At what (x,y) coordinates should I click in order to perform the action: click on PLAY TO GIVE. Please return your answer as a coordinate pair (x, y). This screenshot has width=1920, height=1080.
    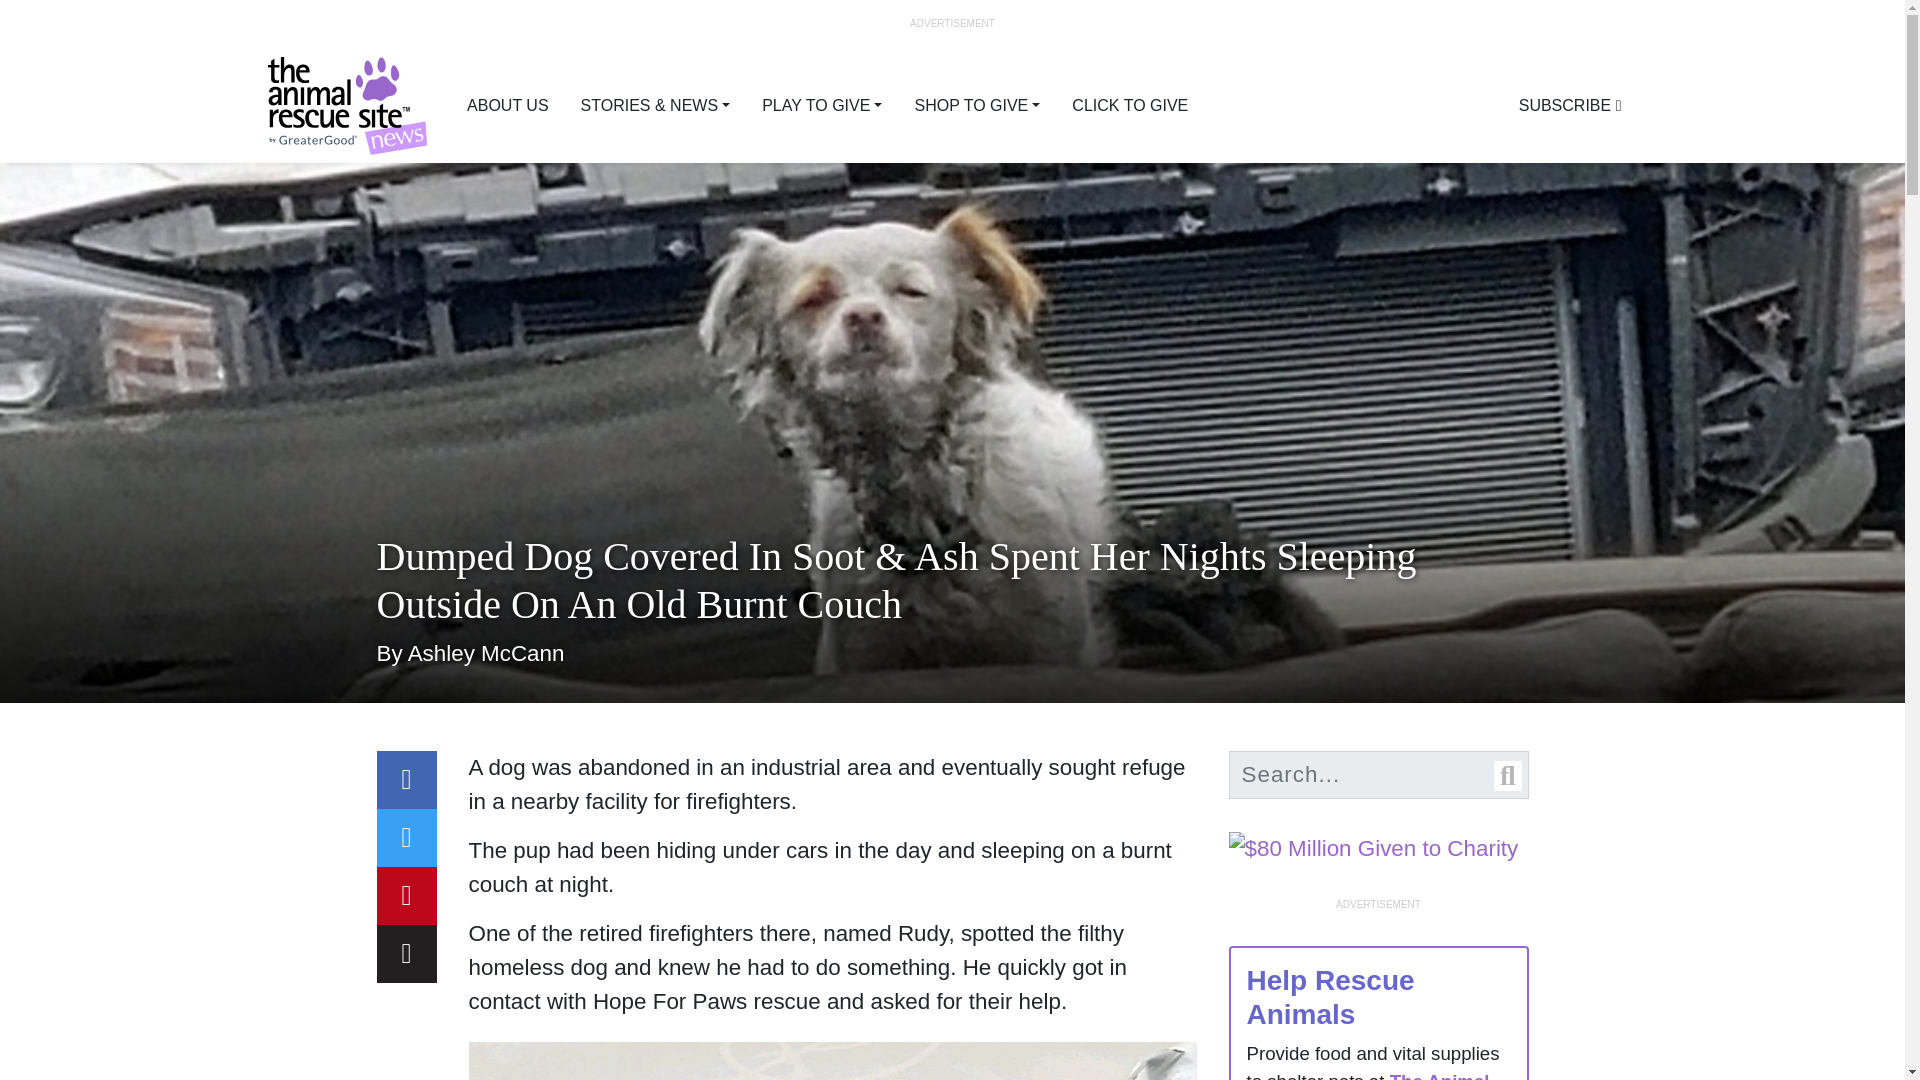
    Looking at the image, I should click on (822, 106).